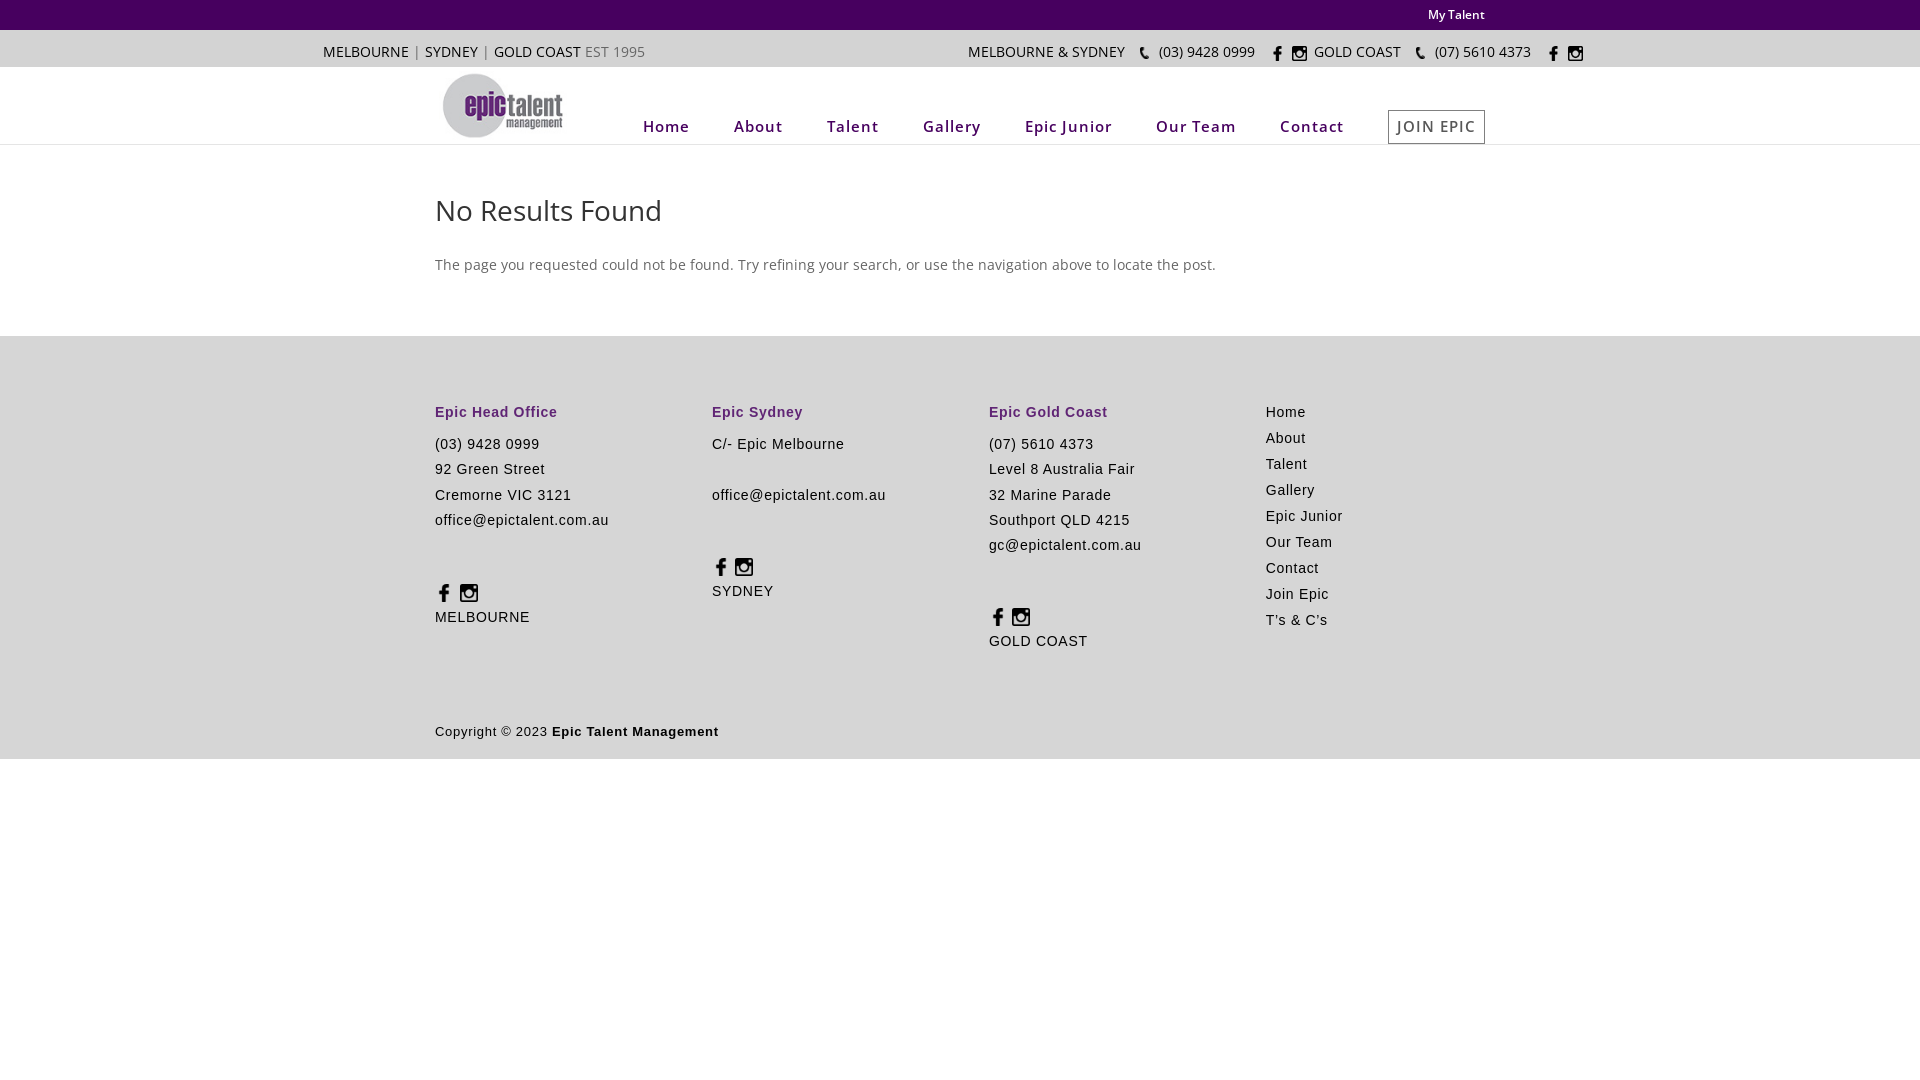  I want to click on office@epictalent.com.au, so click(522, 520).